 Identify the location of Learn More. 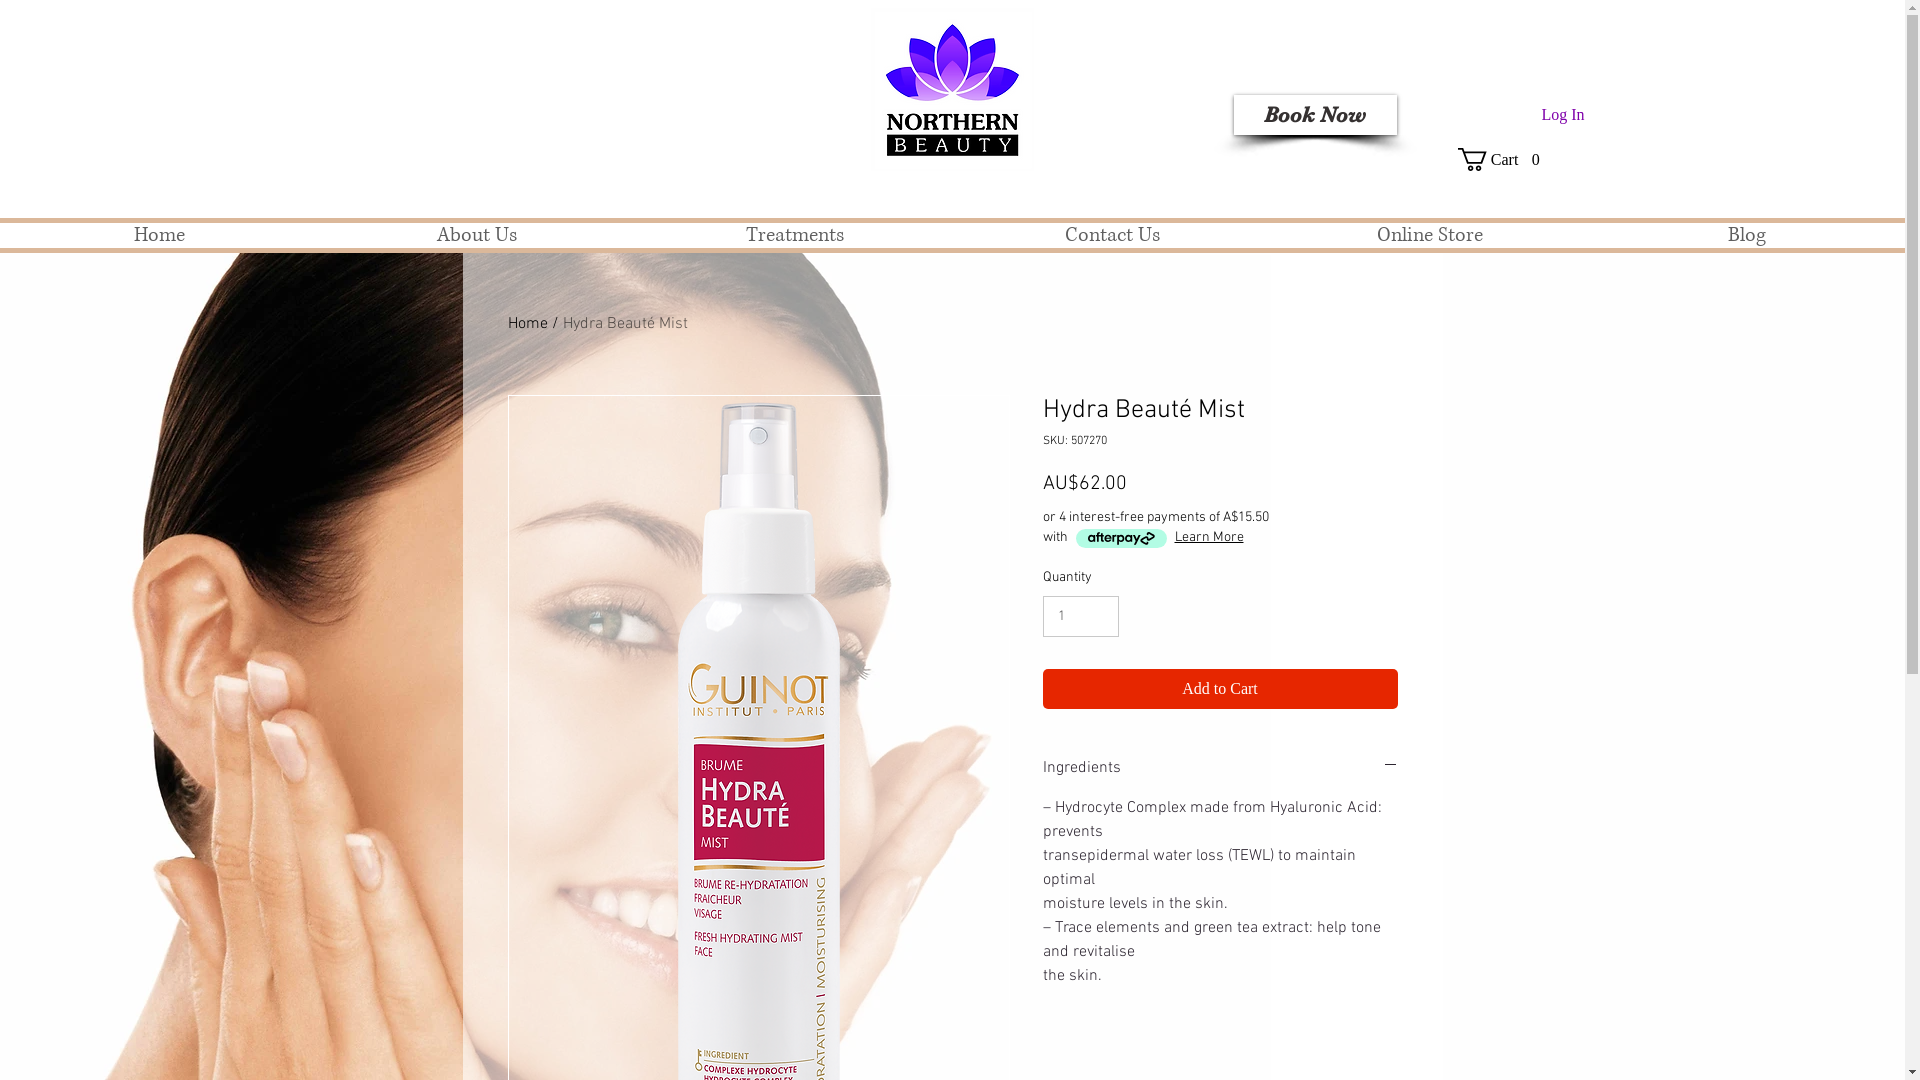
(1208, 538).